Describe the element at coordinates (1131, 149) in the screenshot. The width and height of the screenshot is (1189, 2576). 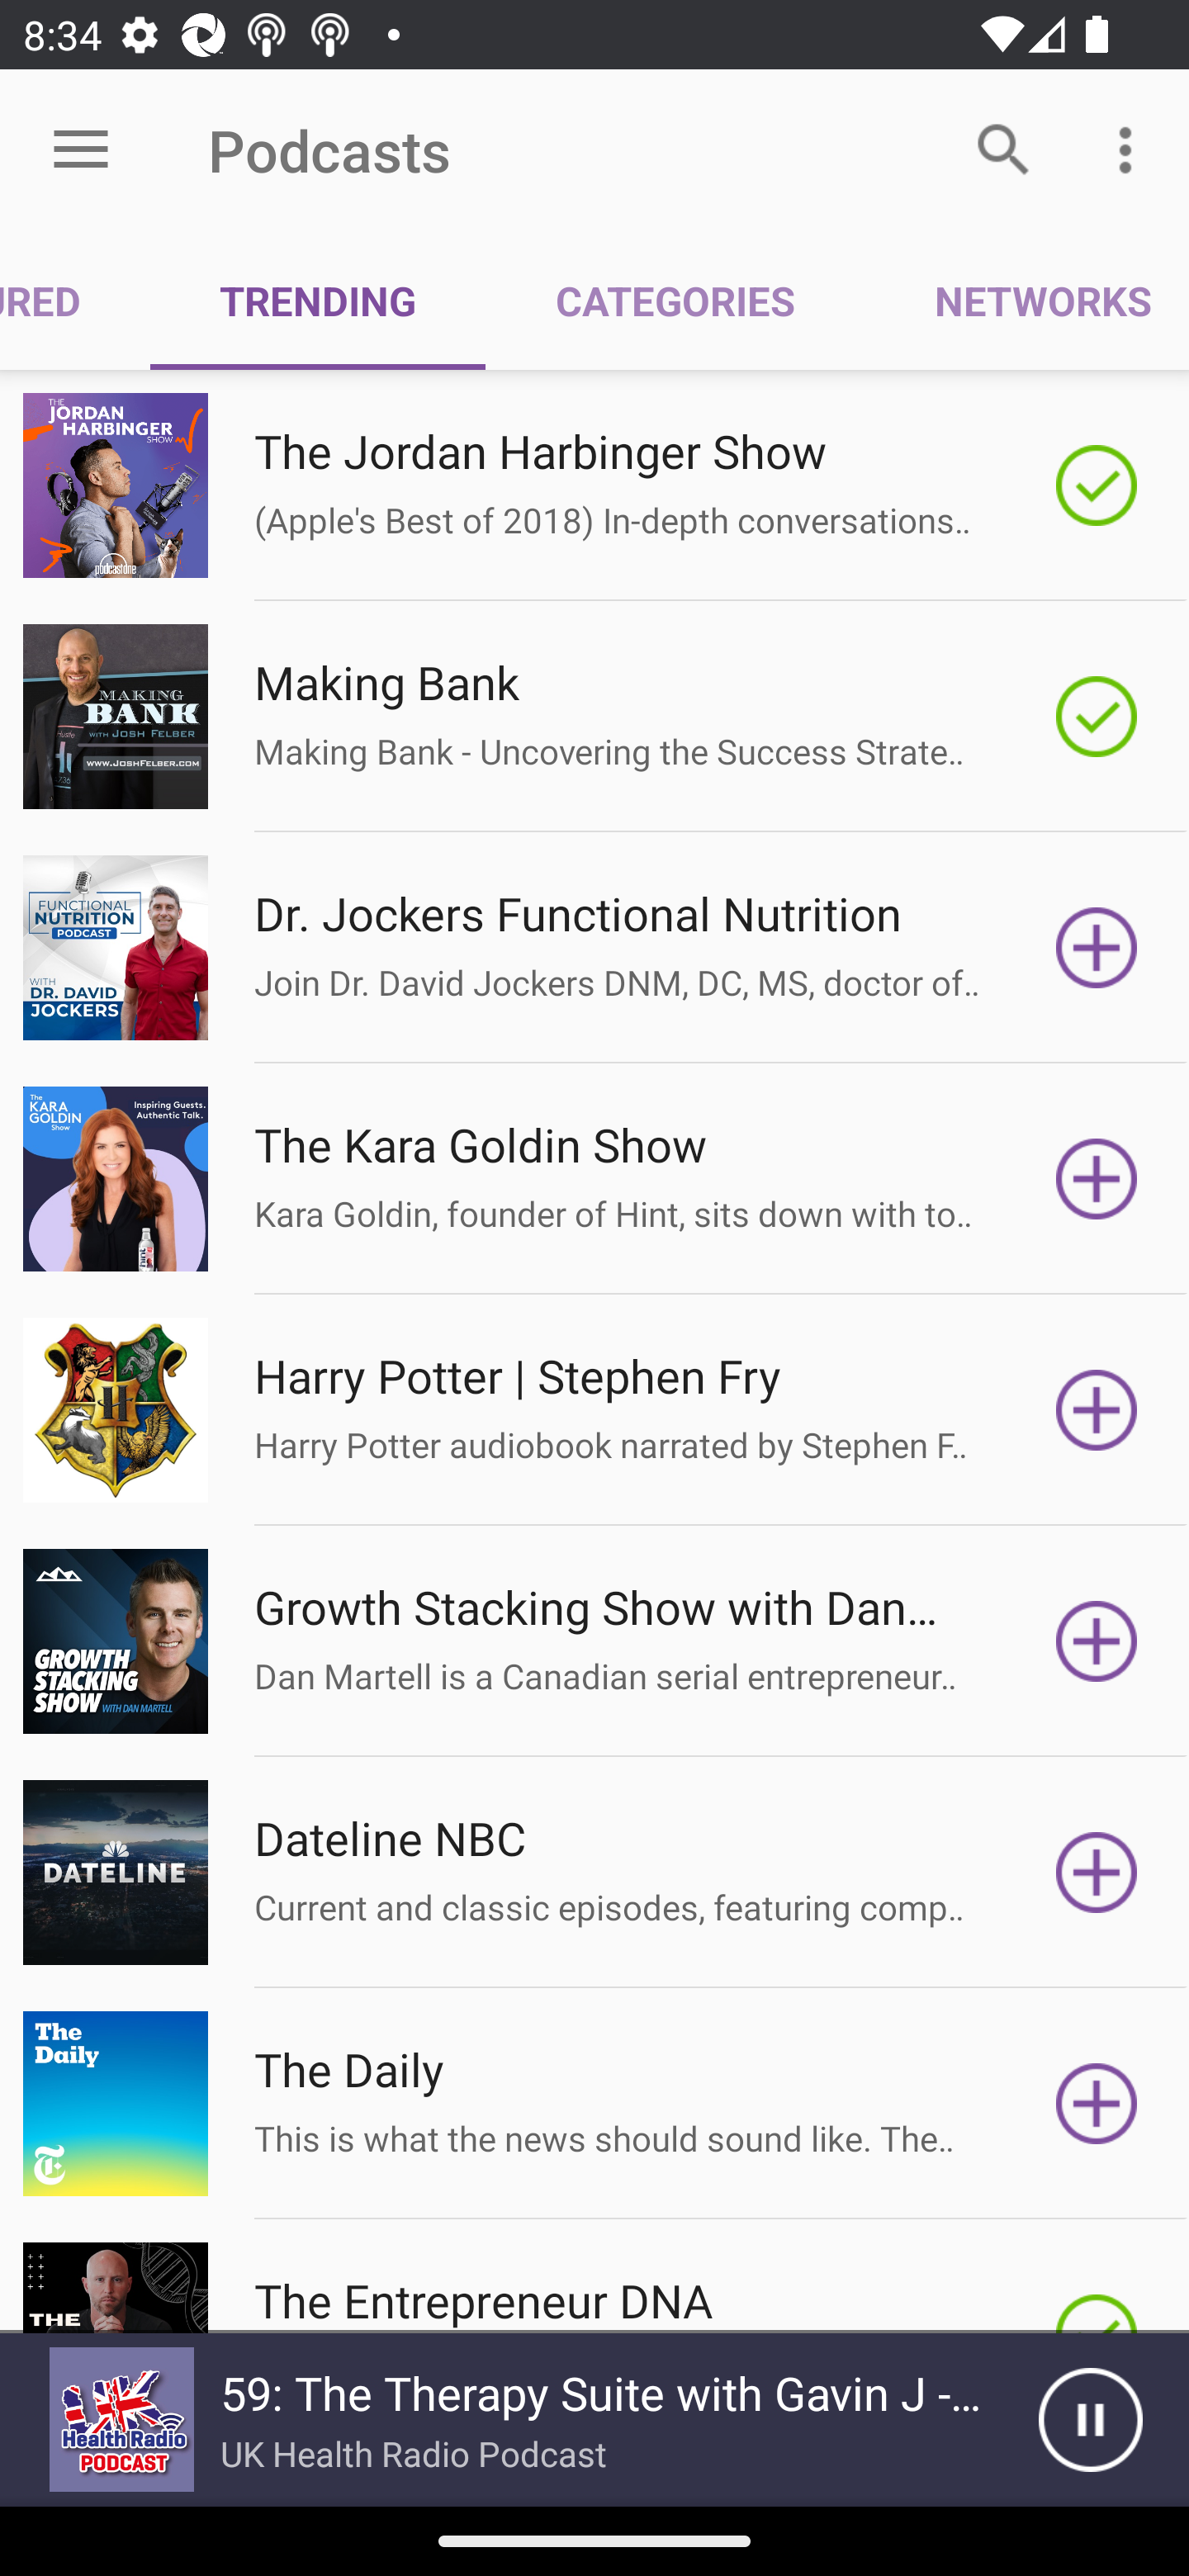
I see `More options` at that location.